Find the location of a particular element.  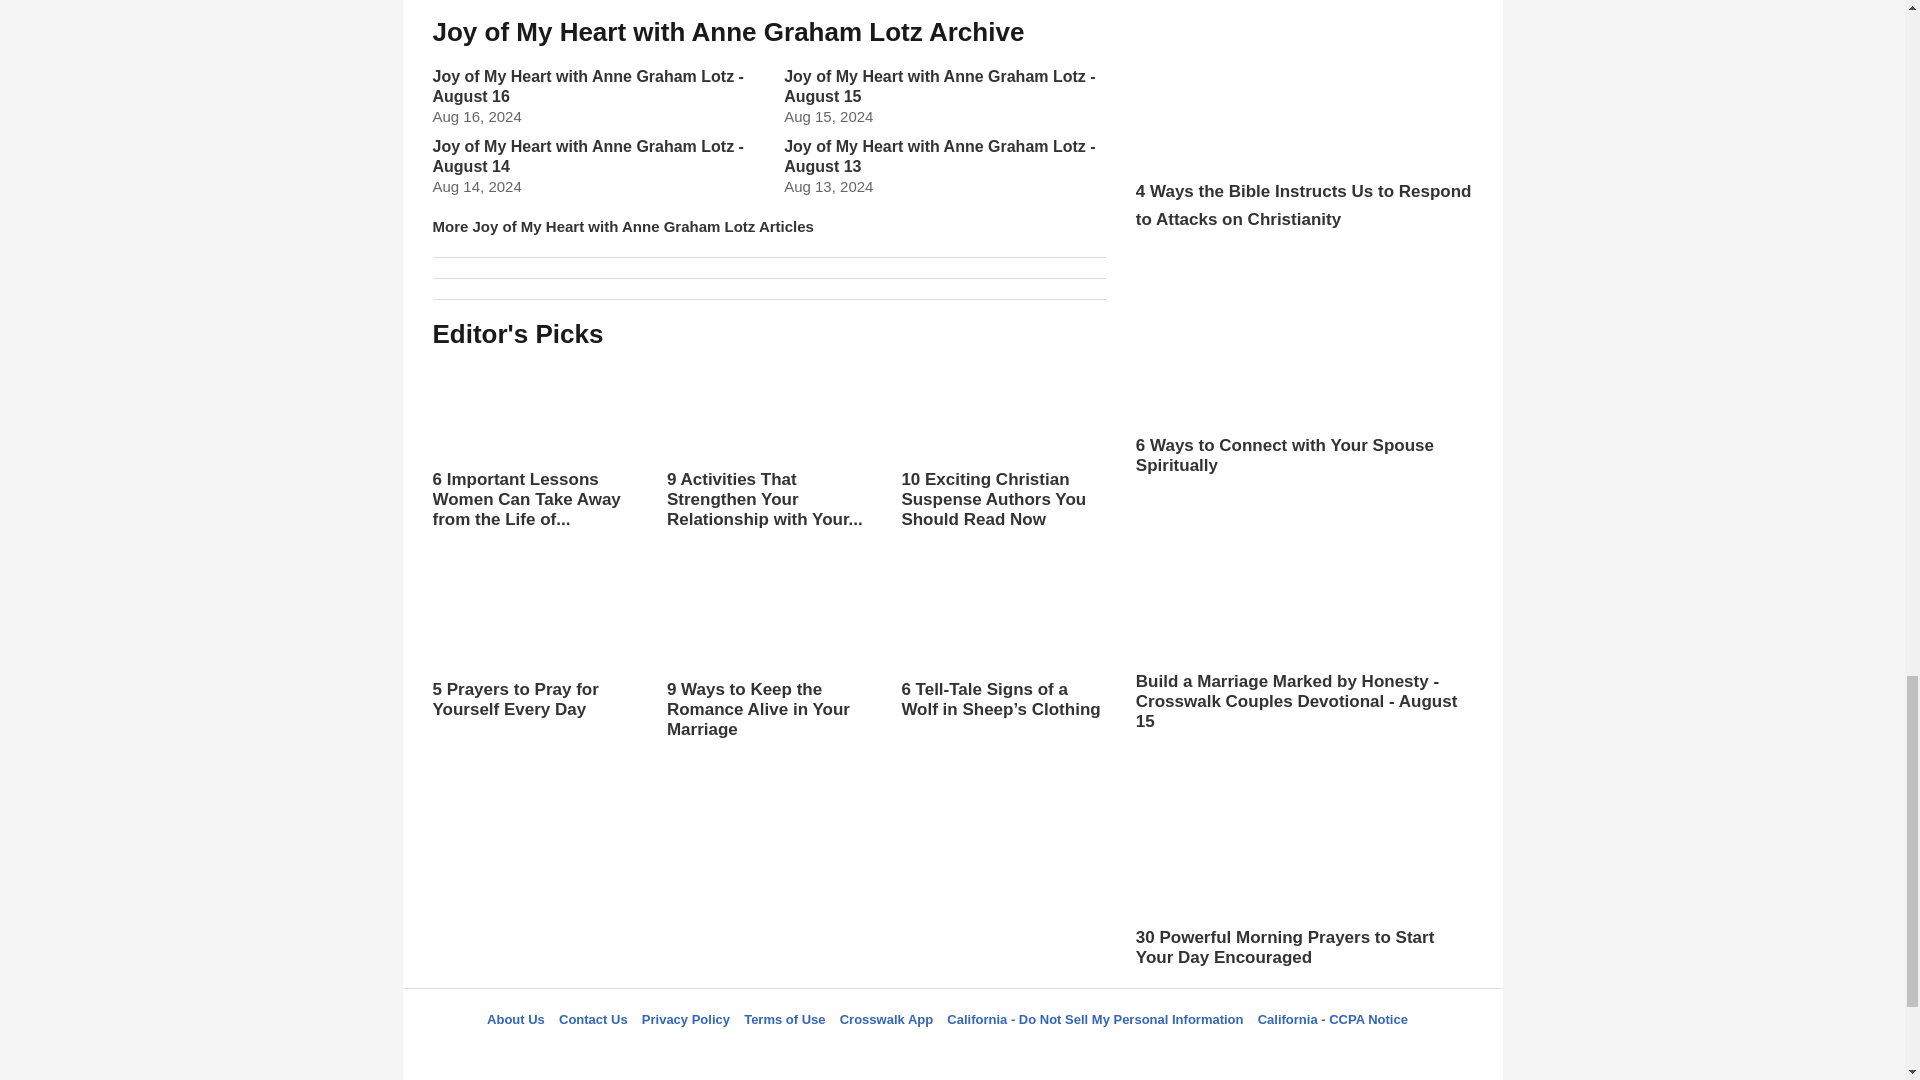

5 Prayers to Pray for Yourself Every Day is located at coordinates (534, 644).